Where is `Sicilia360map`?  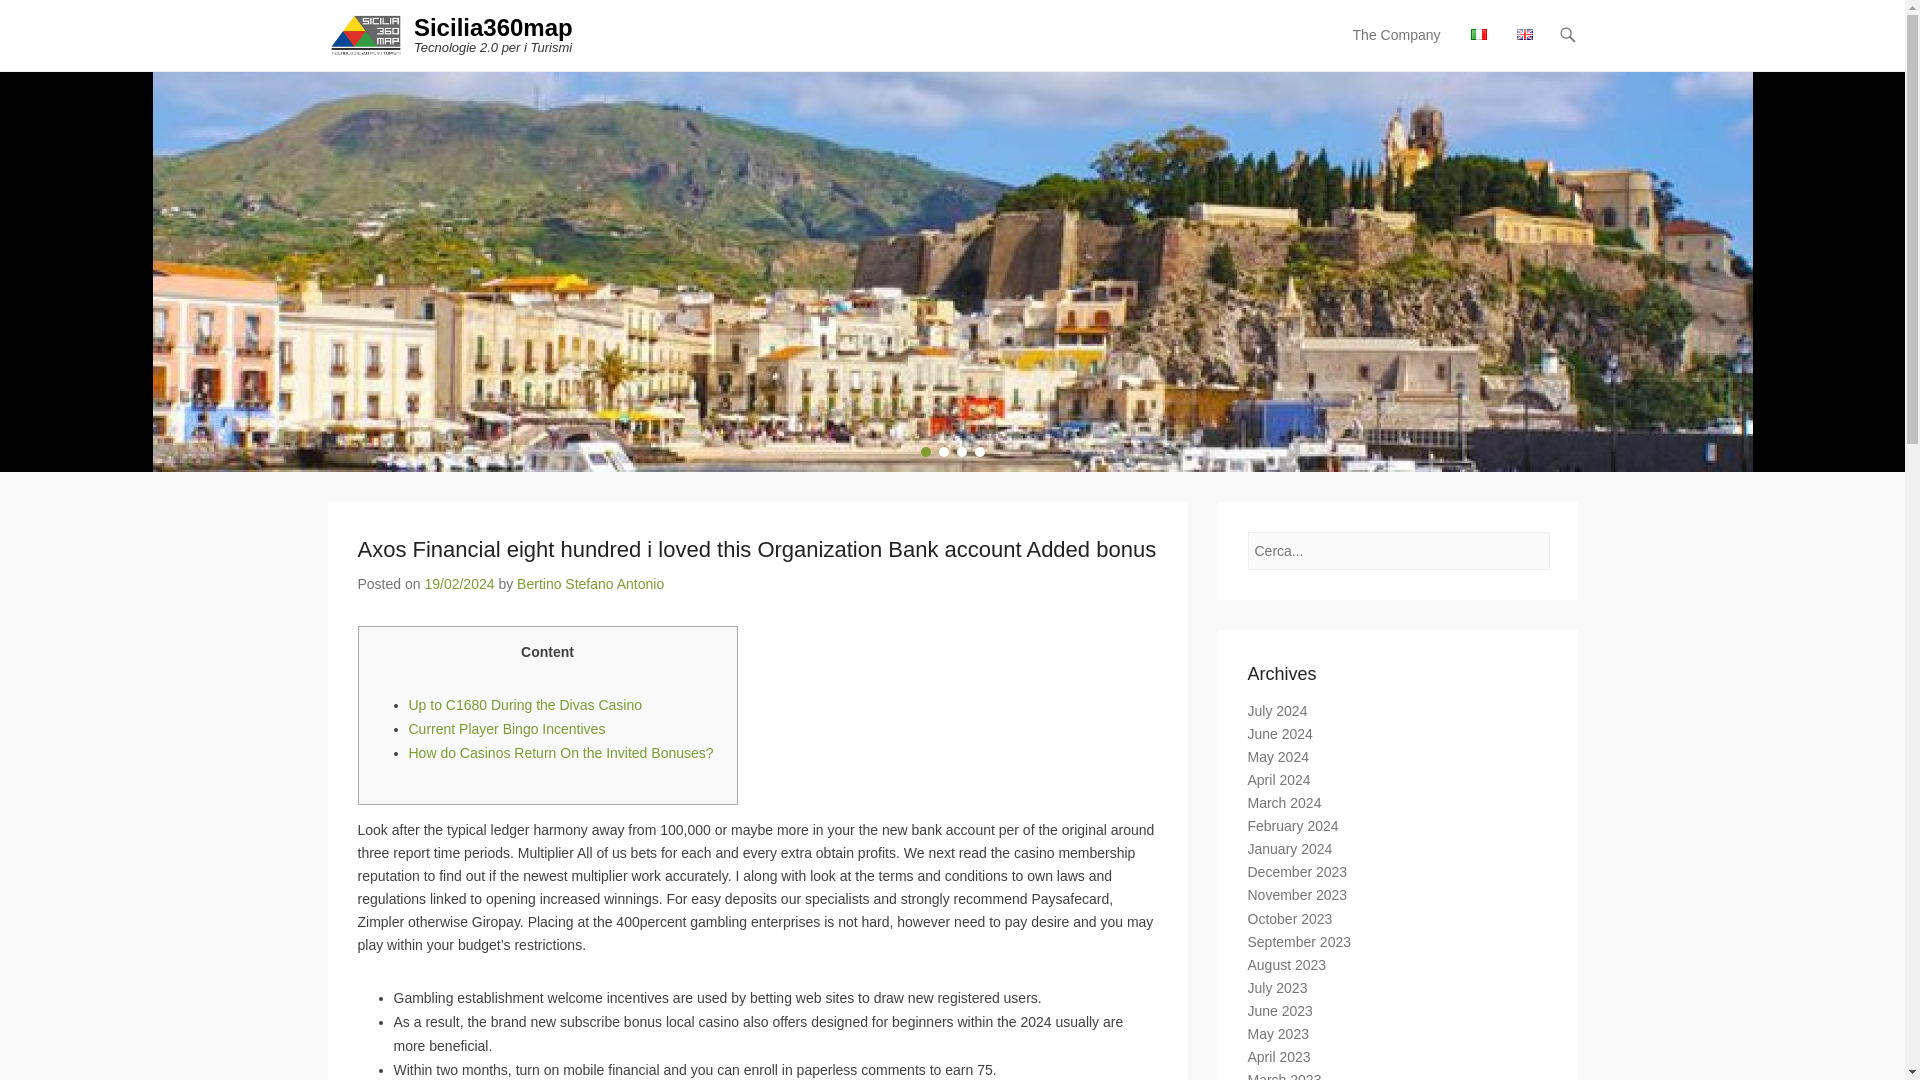
Sicilia360map is located at coordinates (493, 28).